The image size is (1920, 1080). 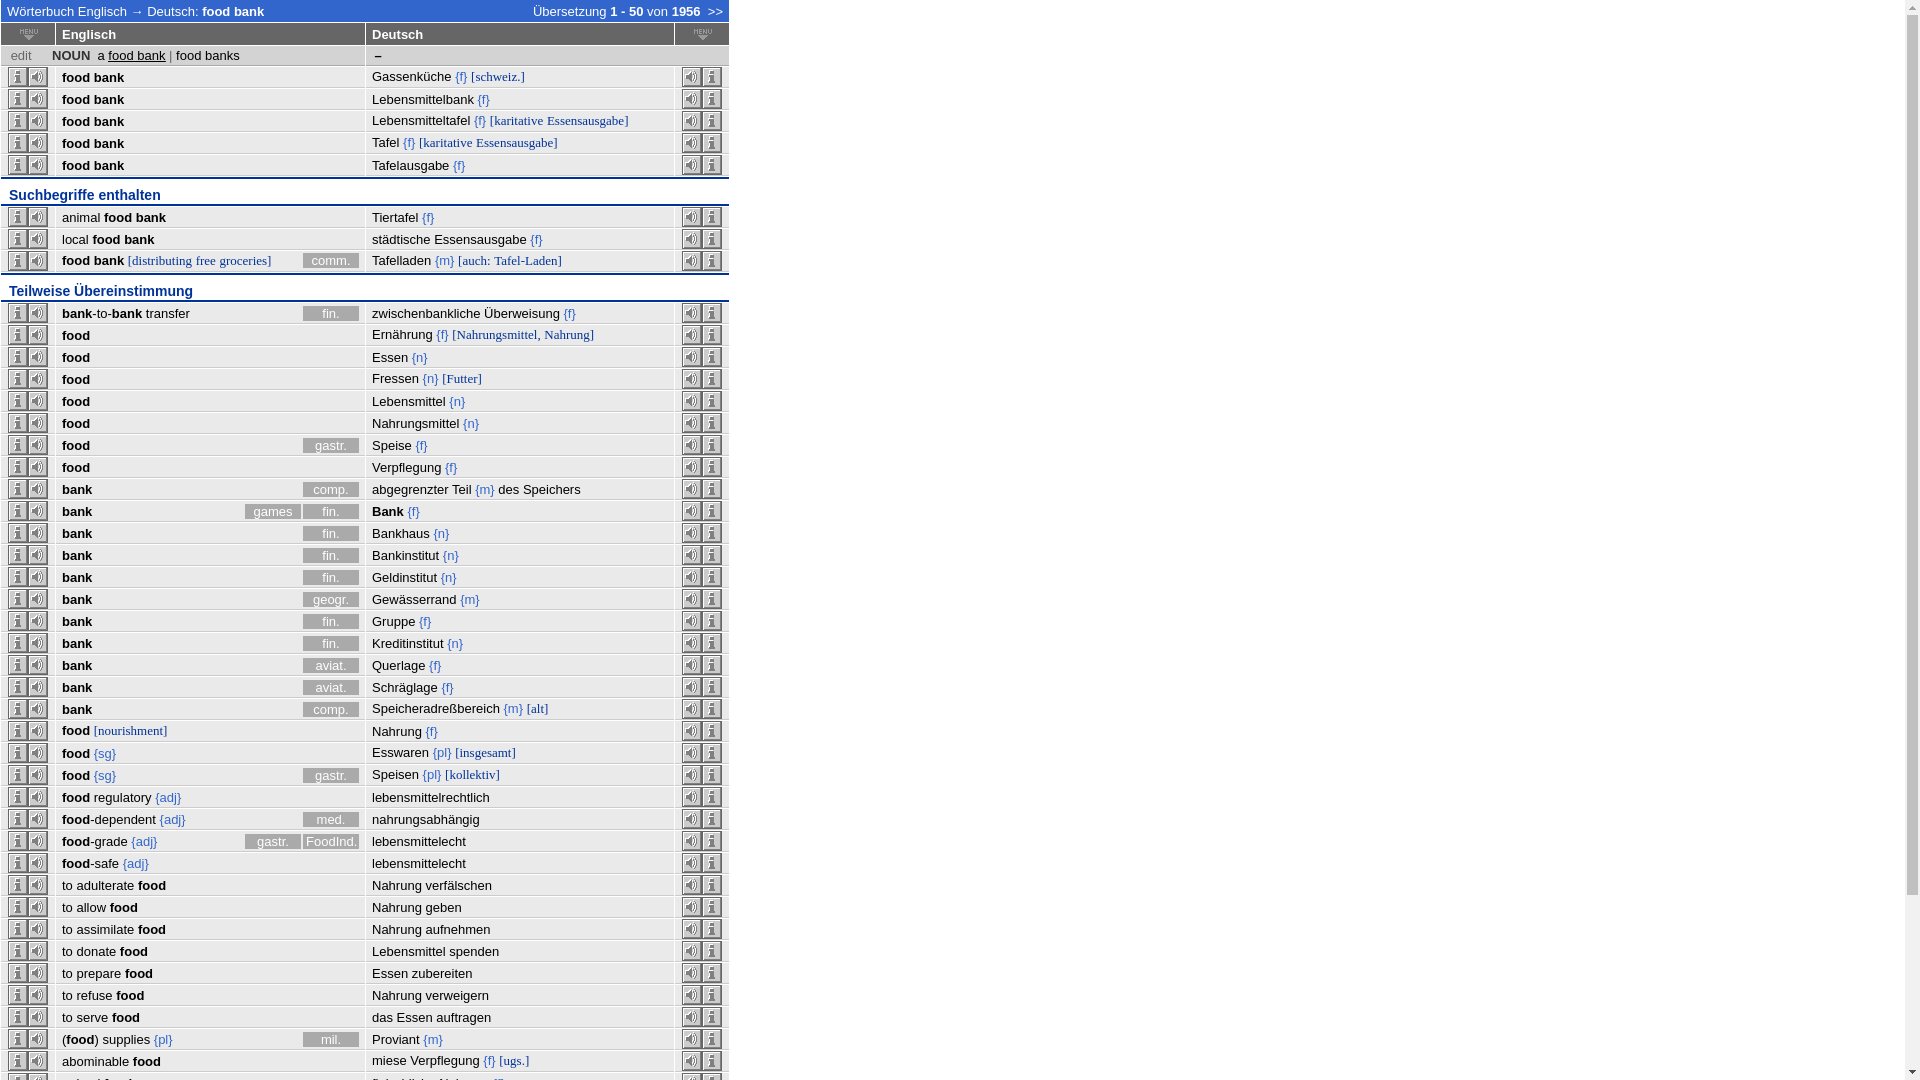 What do you see at coordinates (109, 820) in the screenshot?
I see `food-dependent` at bounding box center [109, 820].